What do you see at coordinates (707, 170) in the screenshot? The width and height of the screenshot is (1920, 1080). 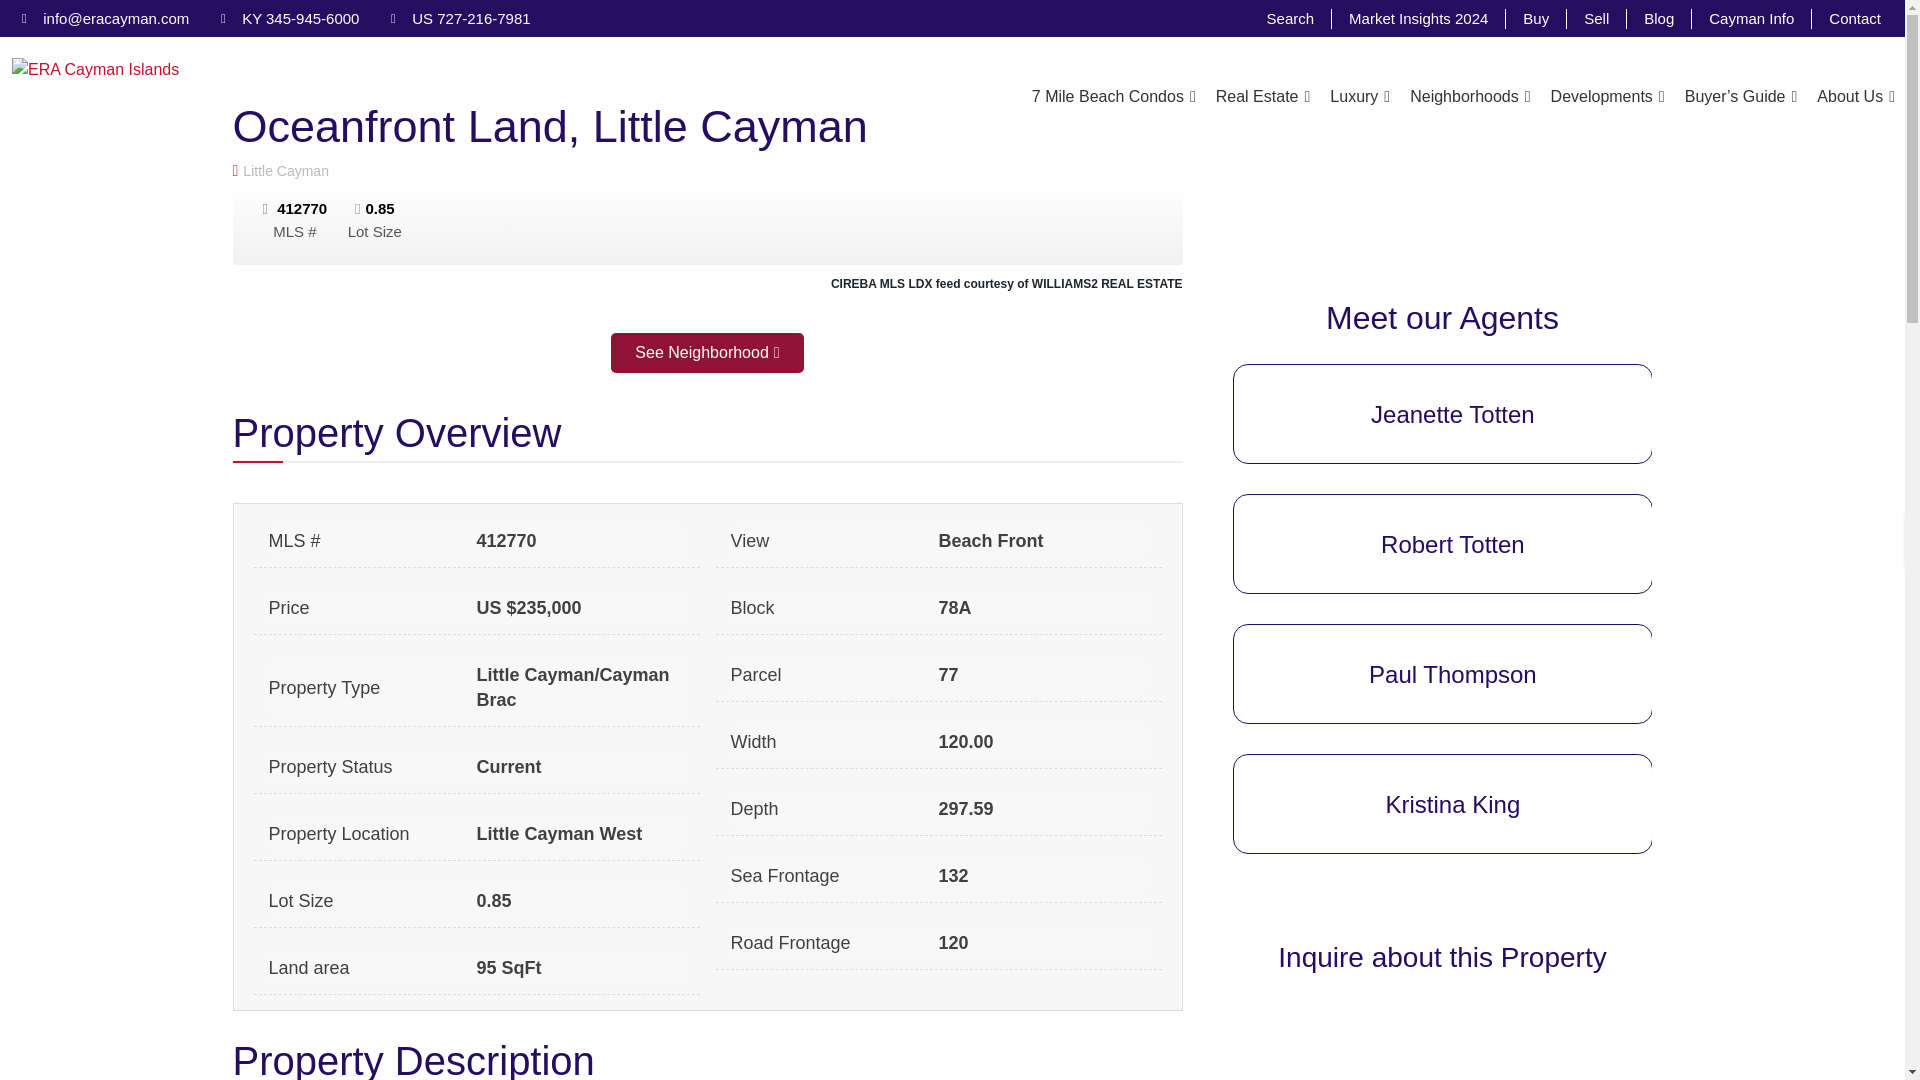 I see `Little Cayman` at bounding box center [707, 170].